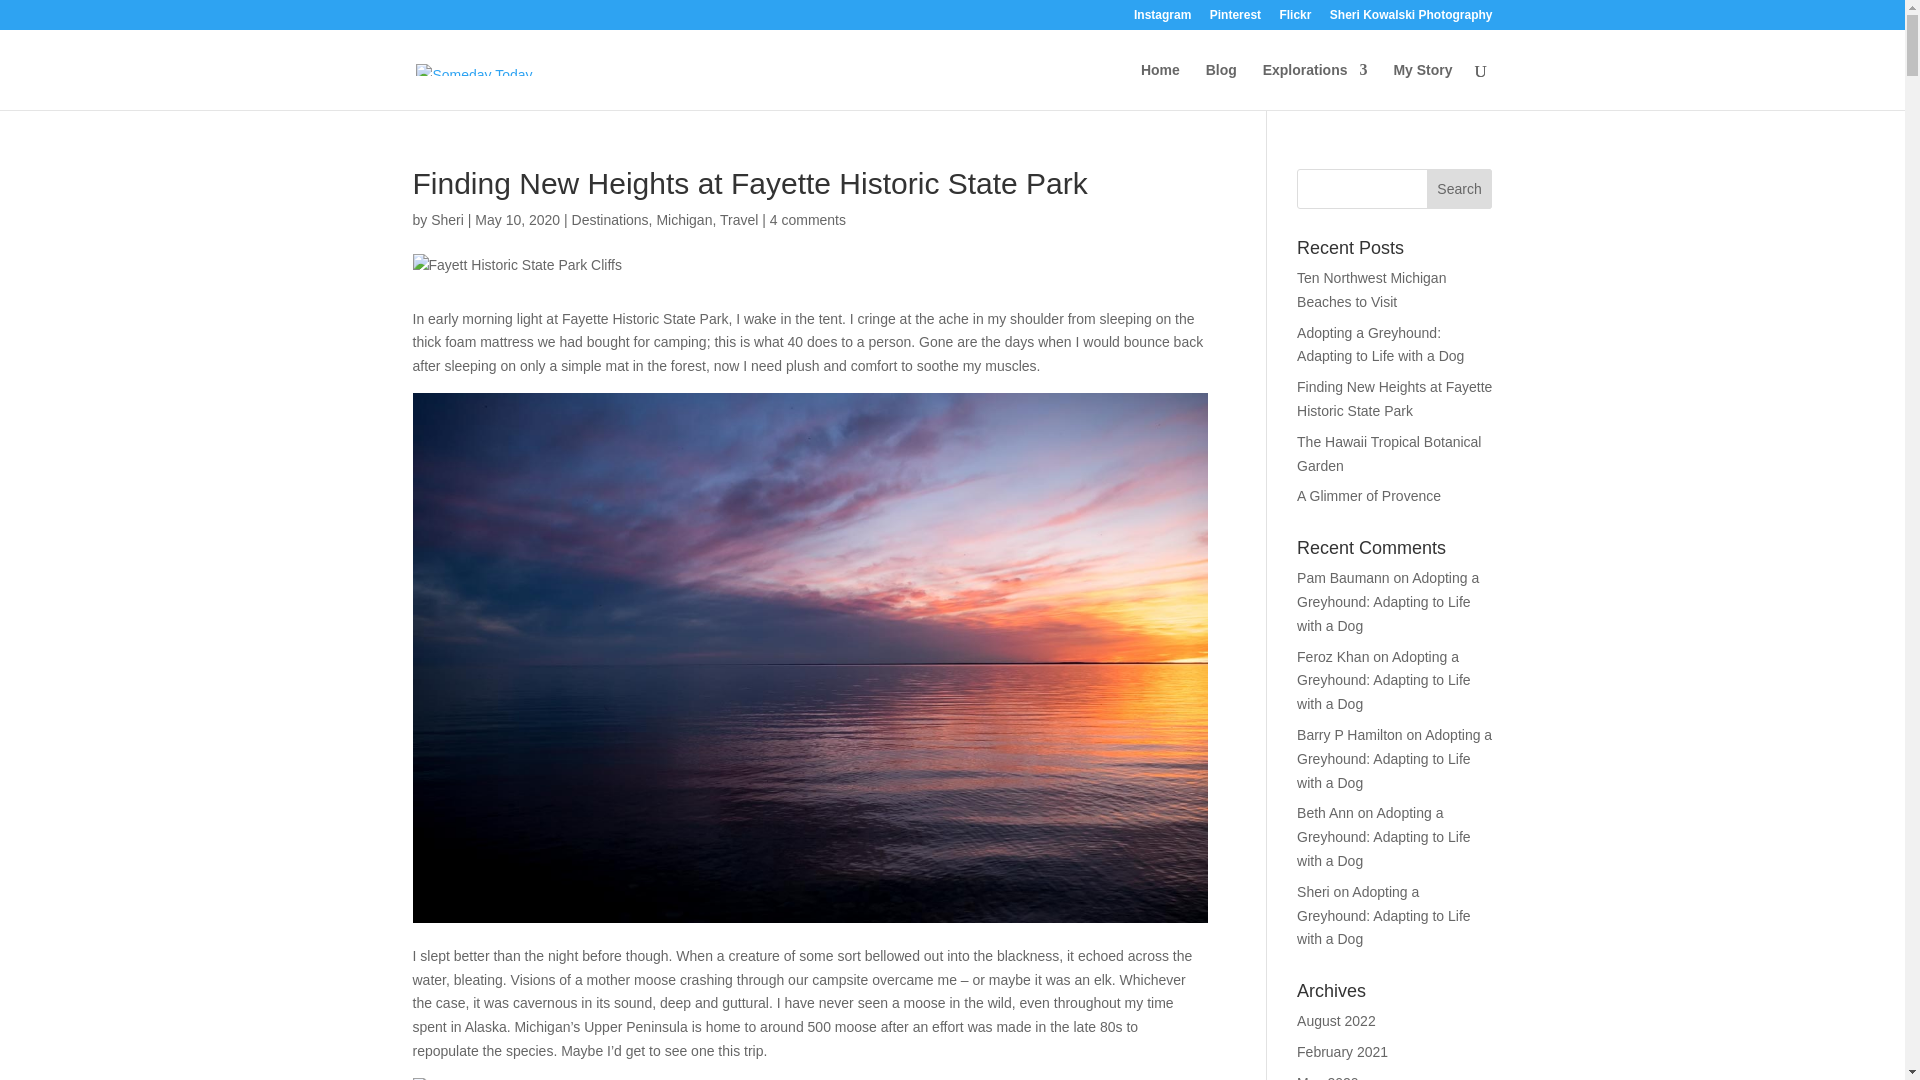 The width and height of the screenshot is (1920, 1080). What do you see at coordinates (1384, 916) in the screenshot?
I see `Adopting a Greyhound: Adapting to Life with a Dog` at bounding box center [1384, 916].